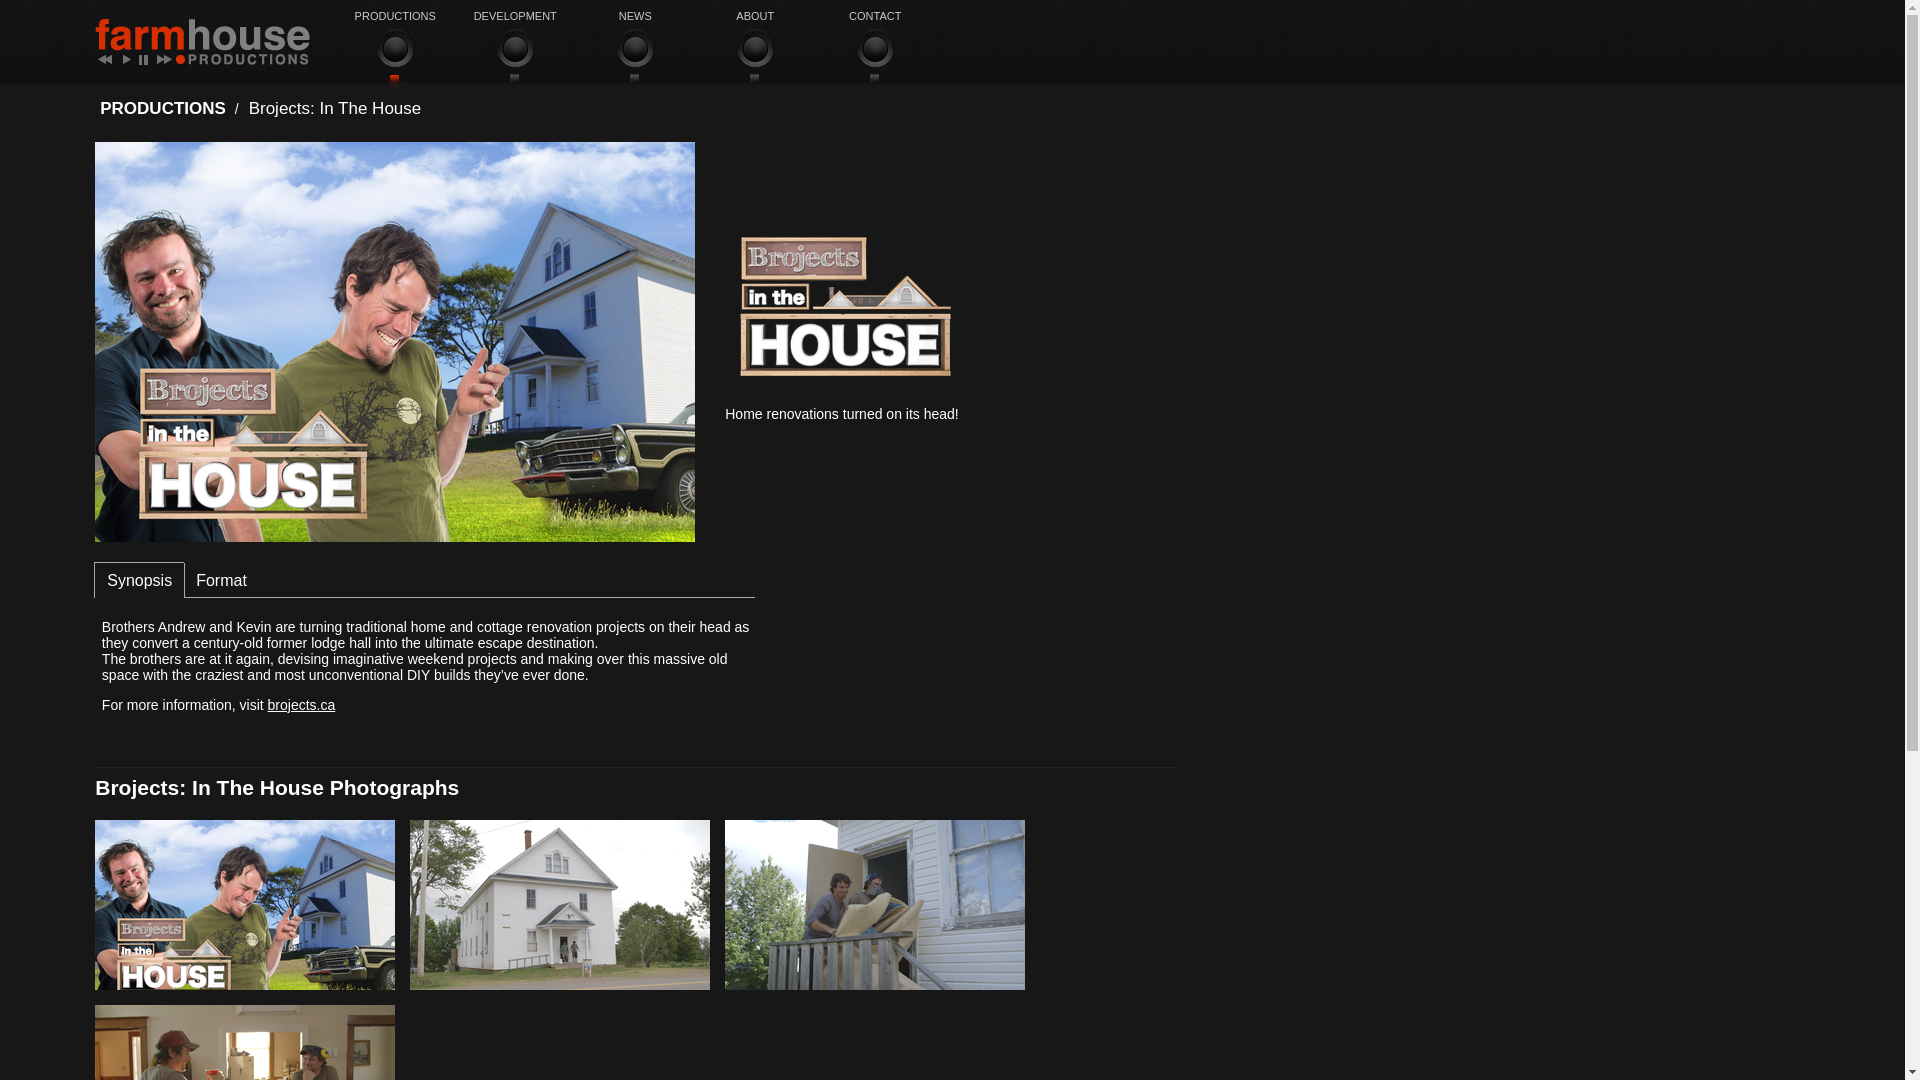  Describe the element at coordinates (302, 704) in the screenshot. I see `brojects.ca` at that location.